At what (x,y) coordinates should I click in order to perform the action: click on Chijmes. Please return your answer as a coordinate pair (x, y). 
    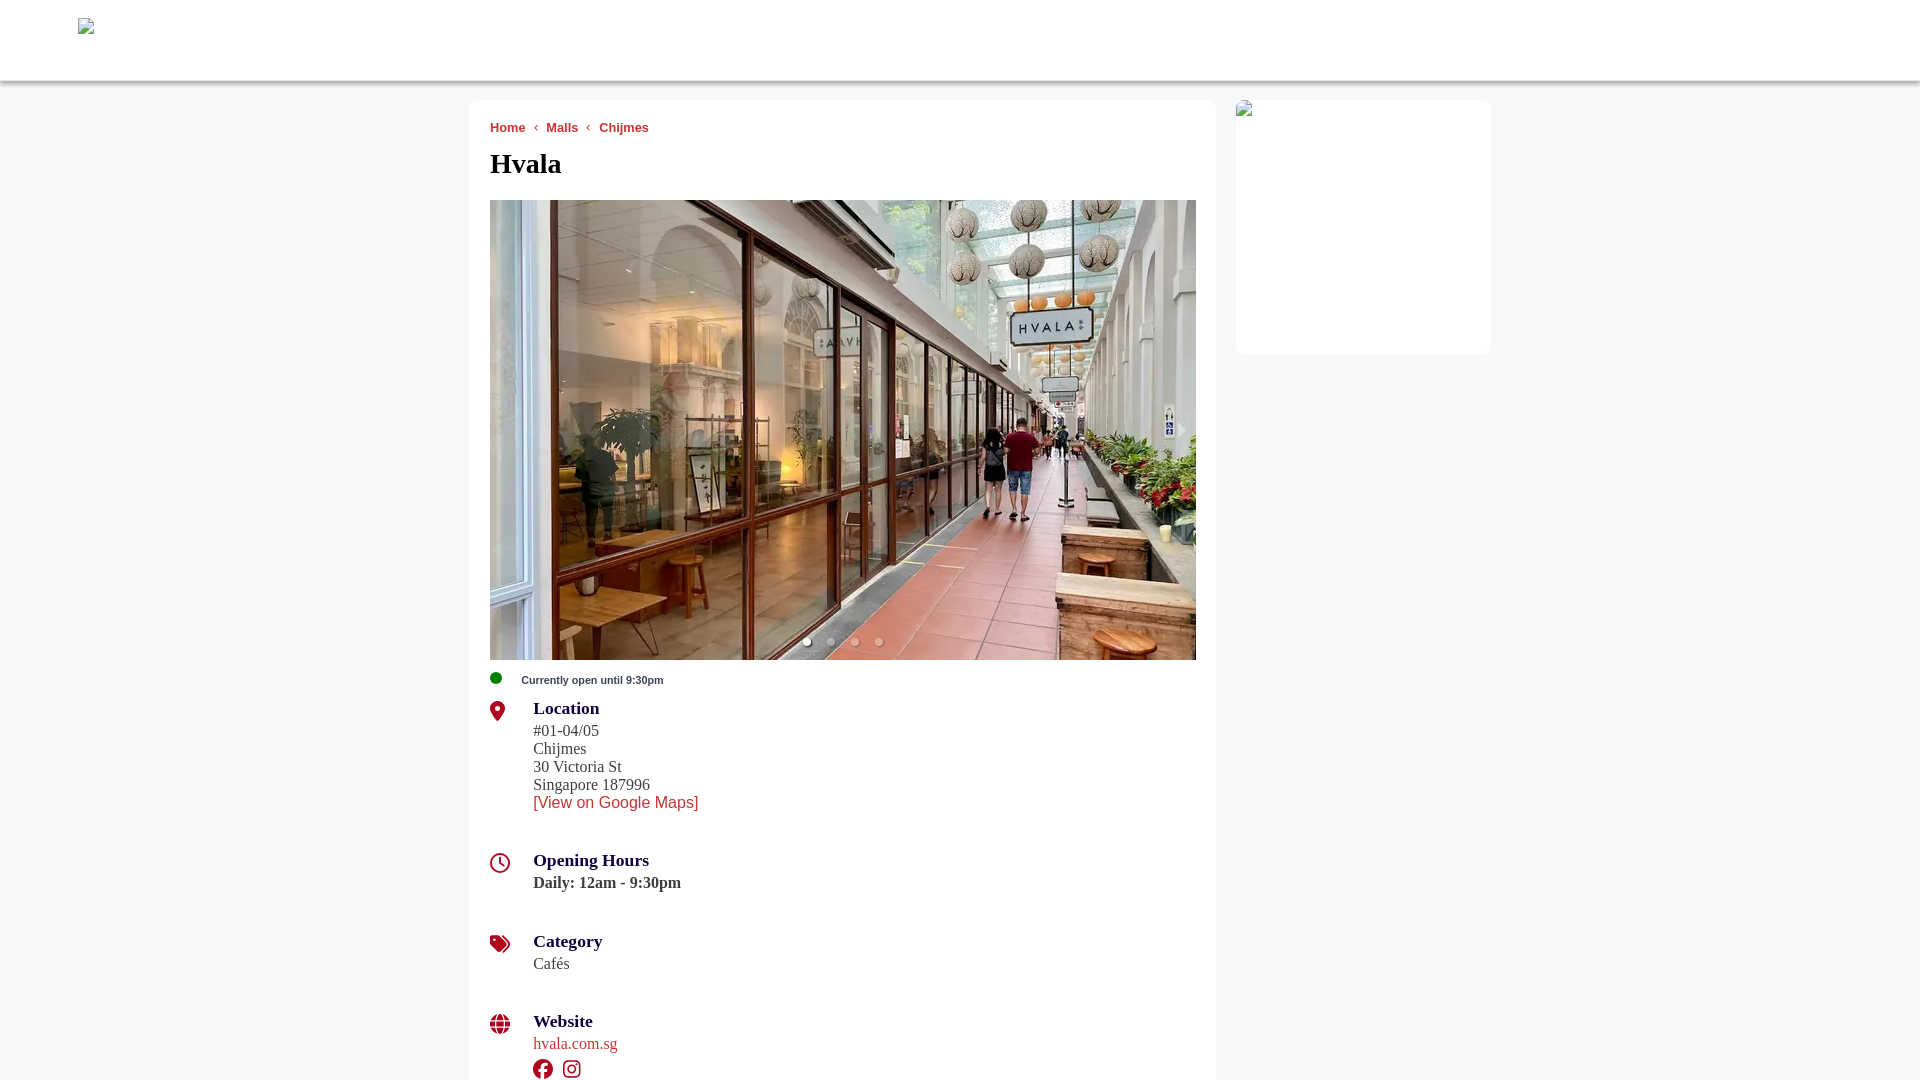
    Looking at the image, I should click on (628, 127).